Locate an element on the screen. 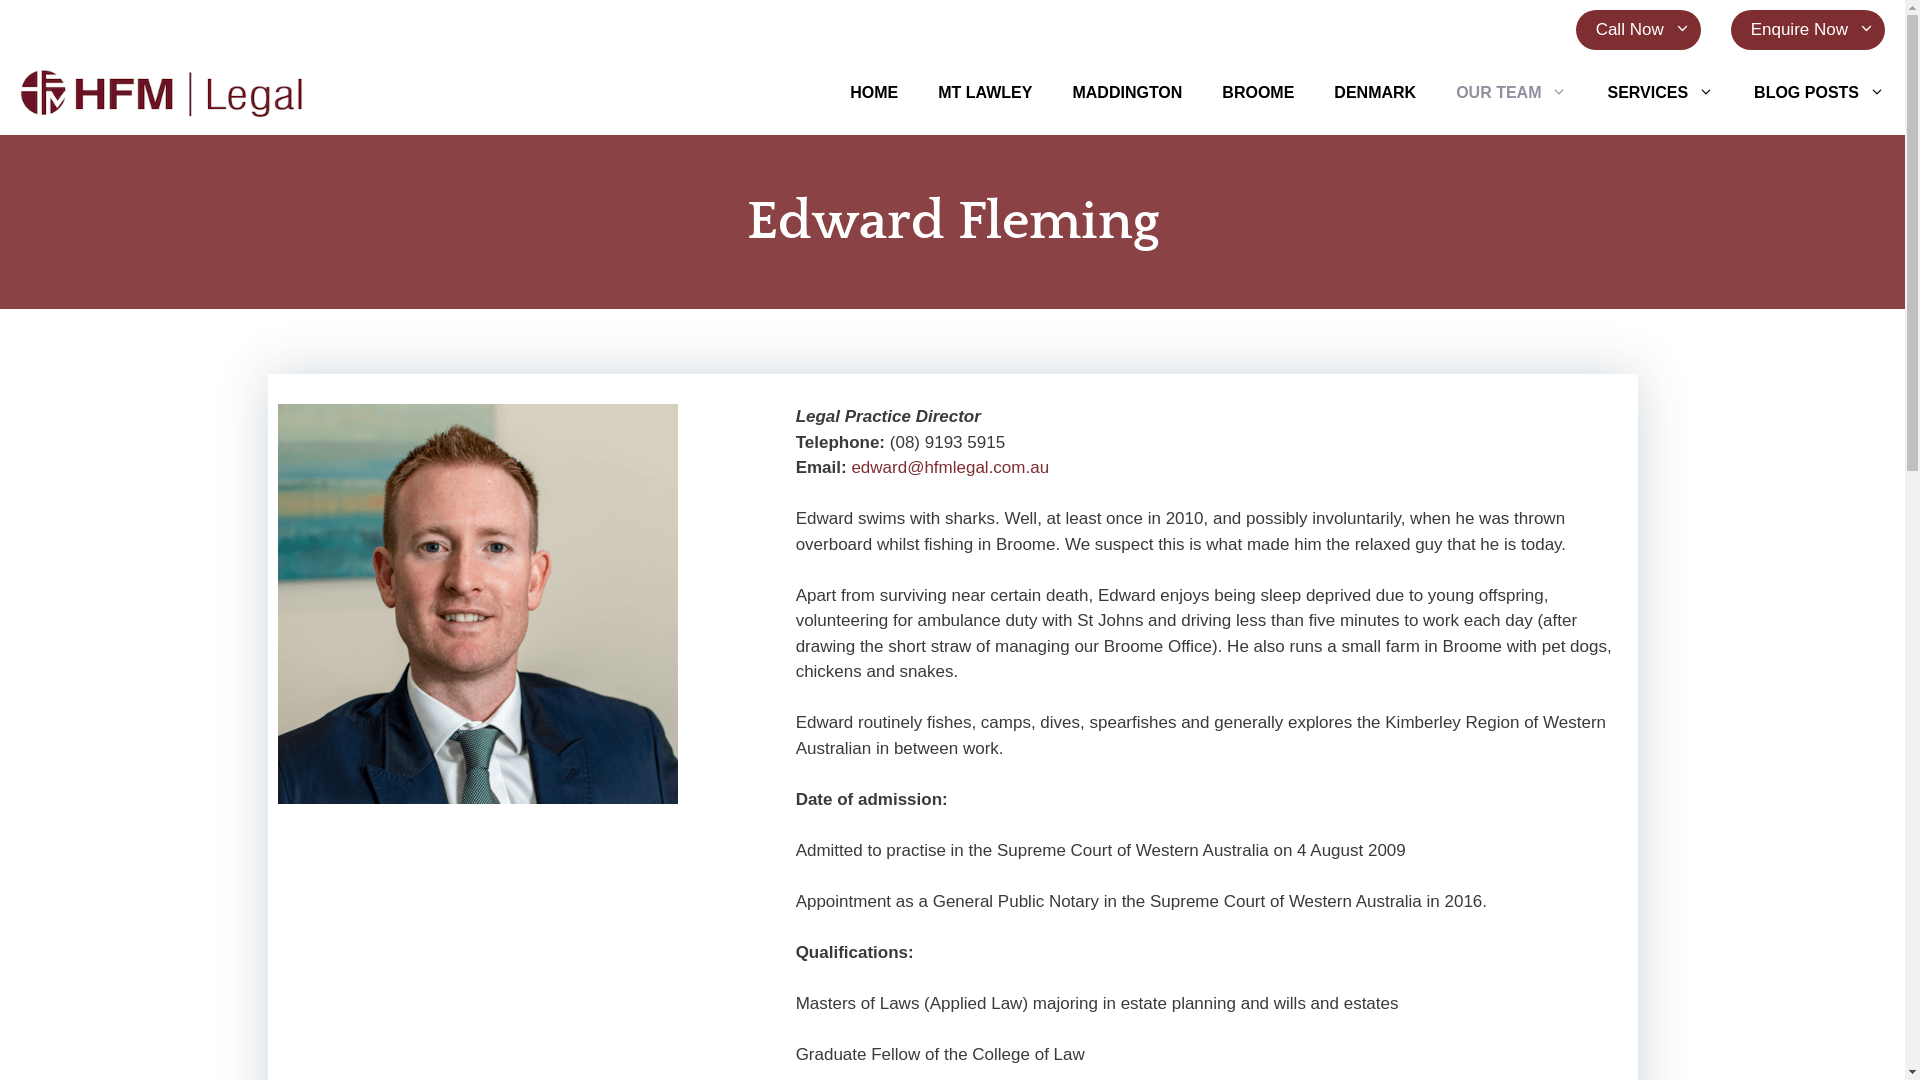  DENMARK is located at coordinates (1375, 92).